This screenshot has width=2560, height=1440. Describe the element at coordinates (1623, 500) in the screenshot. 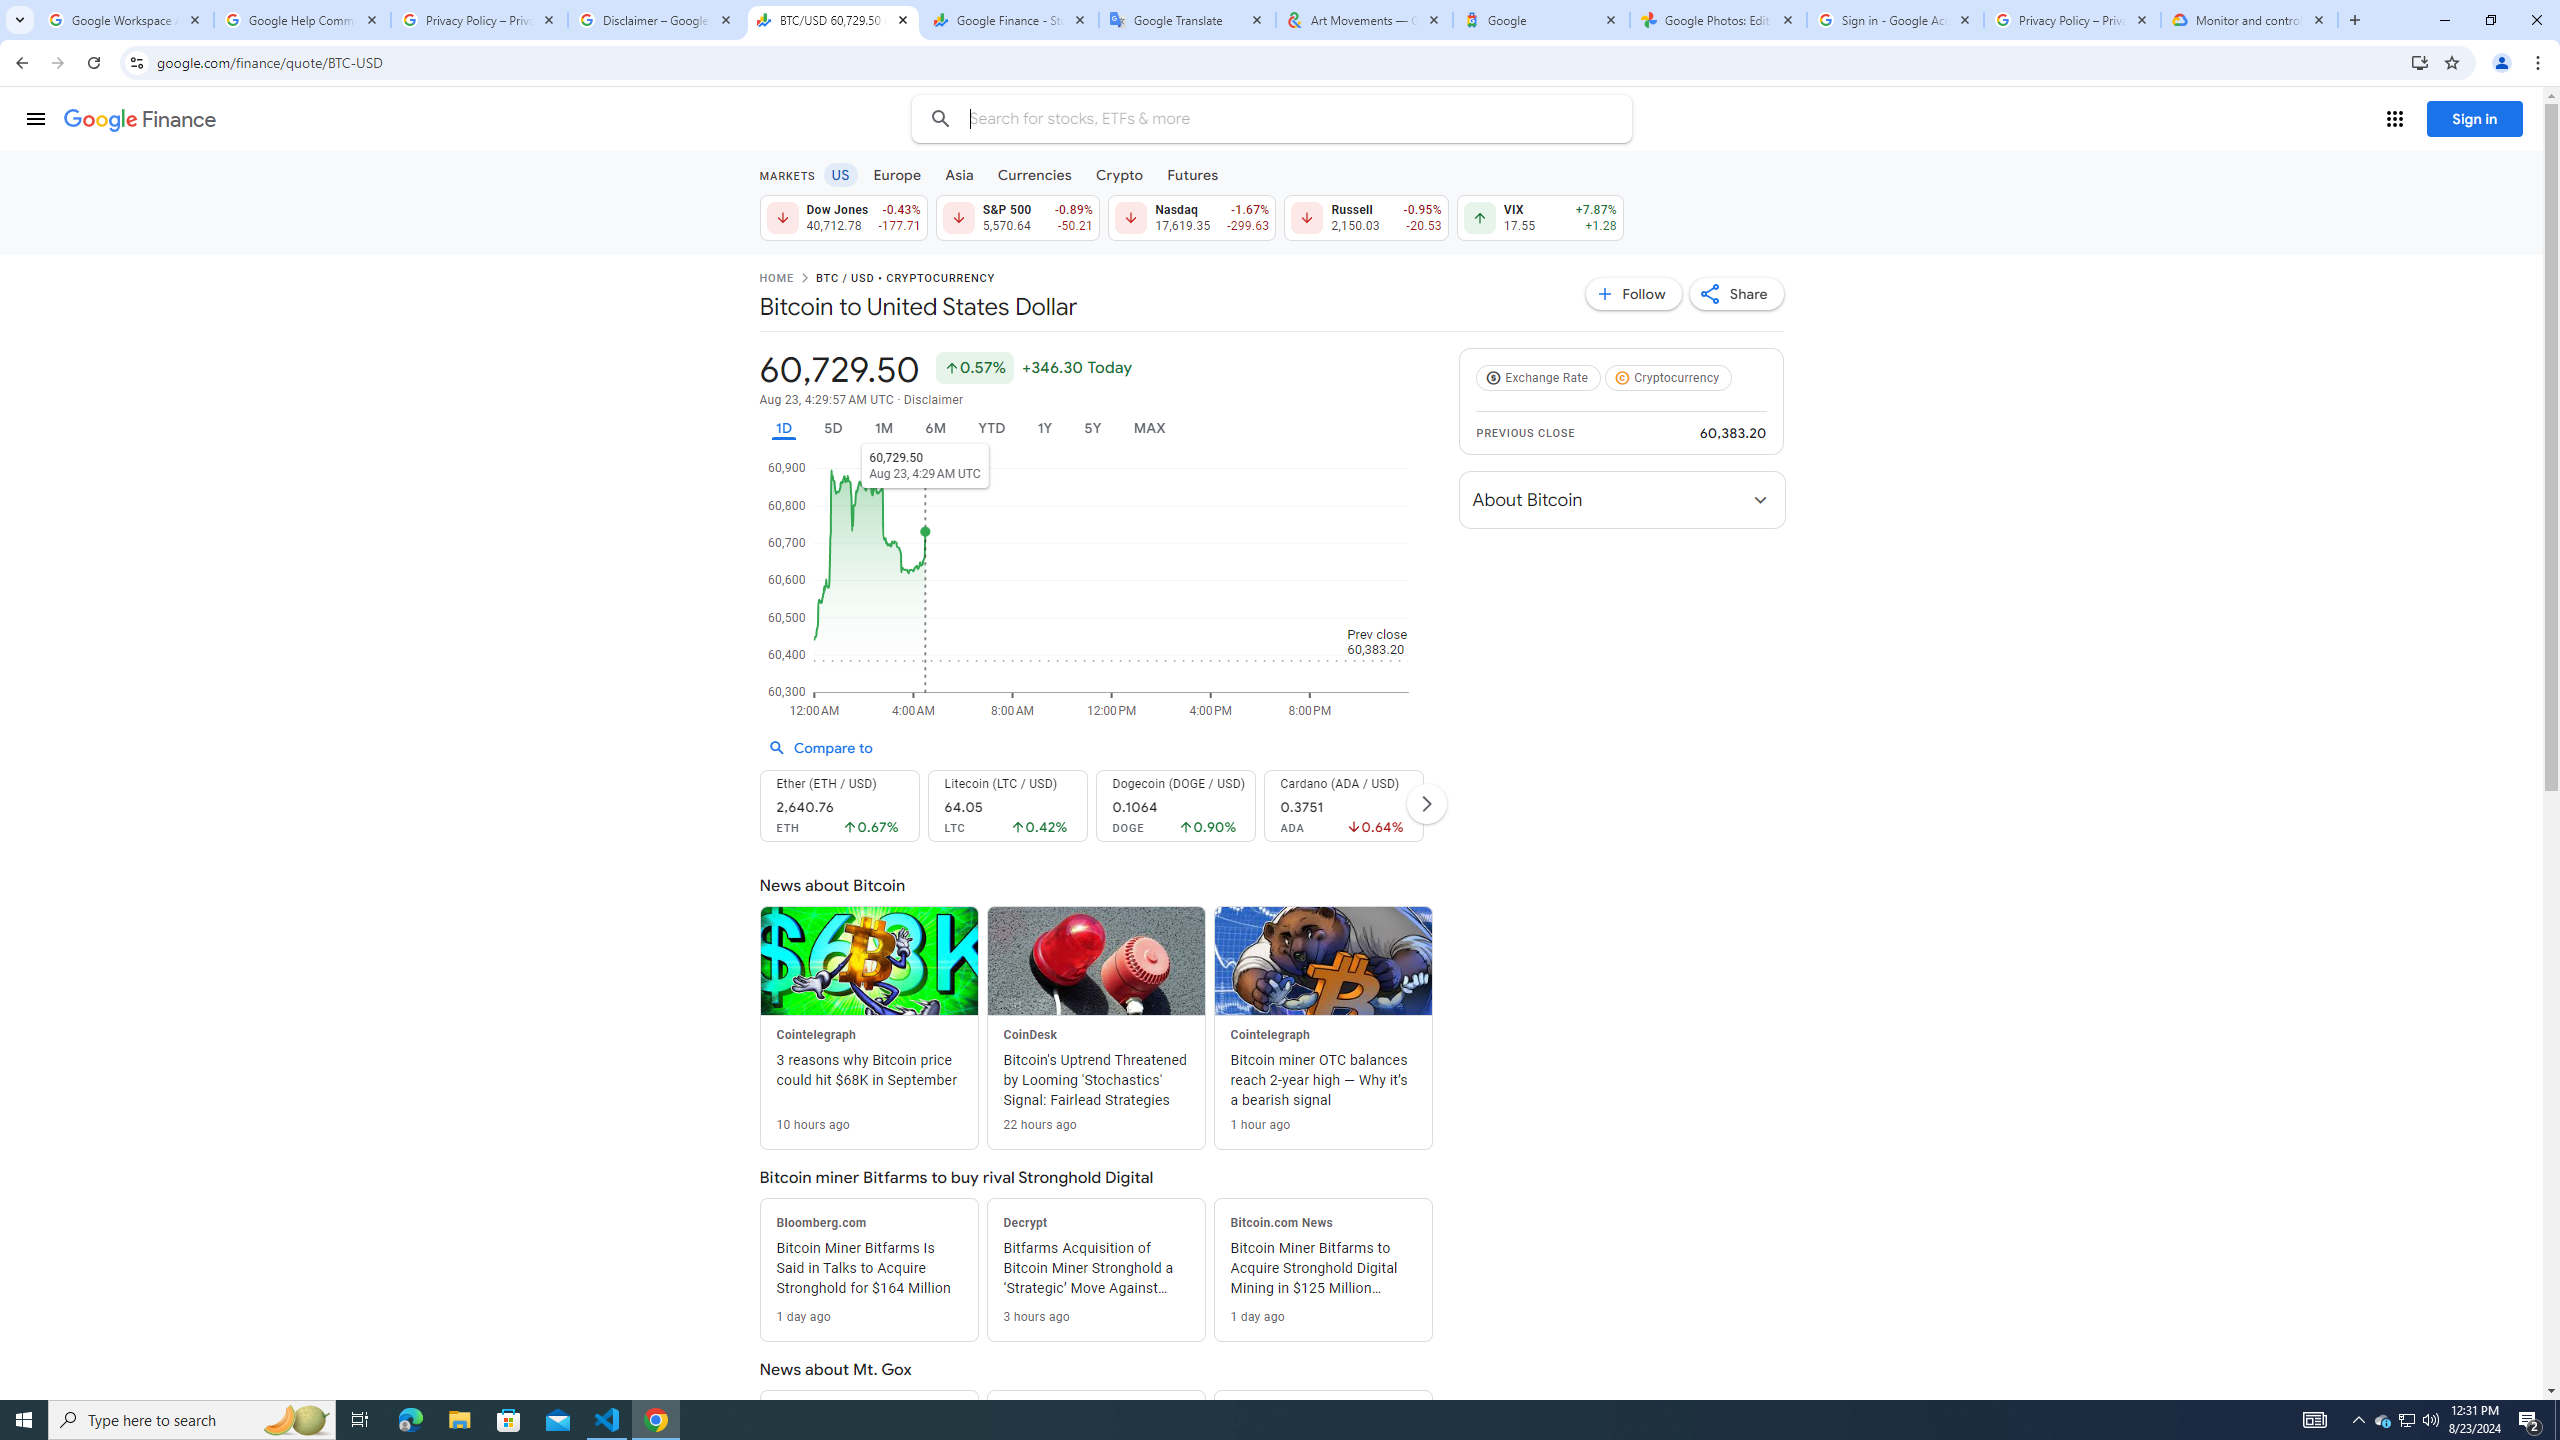

I see `About Bitcoin` at that location.